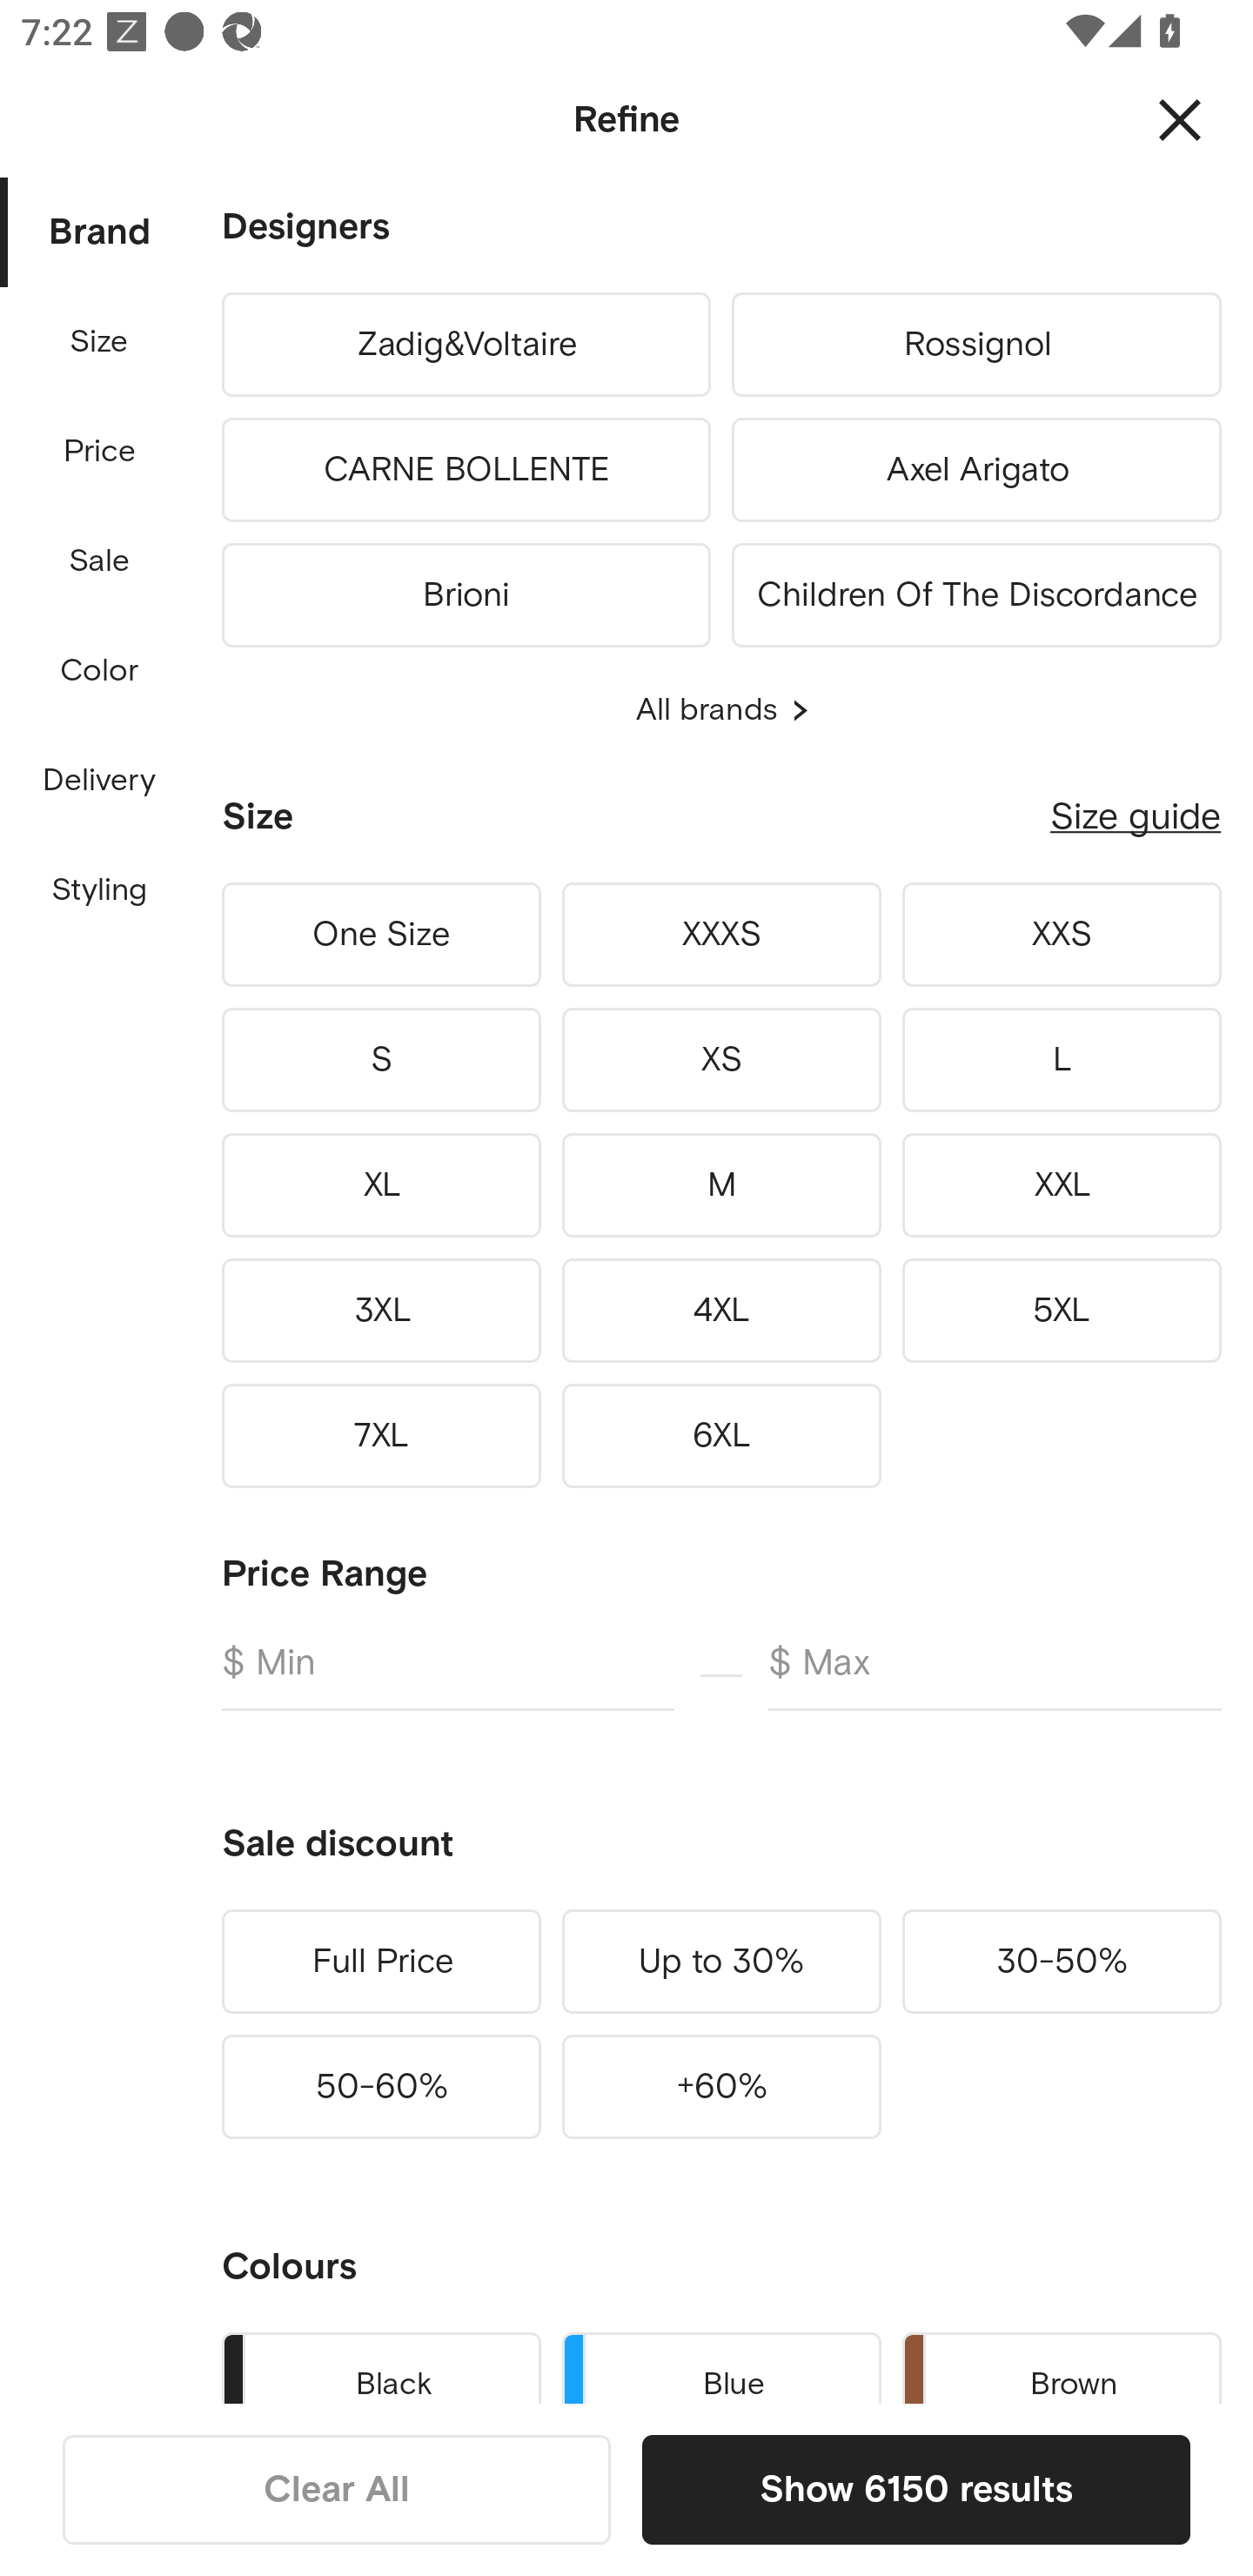  Describe the element at coordinates (381, 1436) in the screenshot. I see `7XL` at that location.